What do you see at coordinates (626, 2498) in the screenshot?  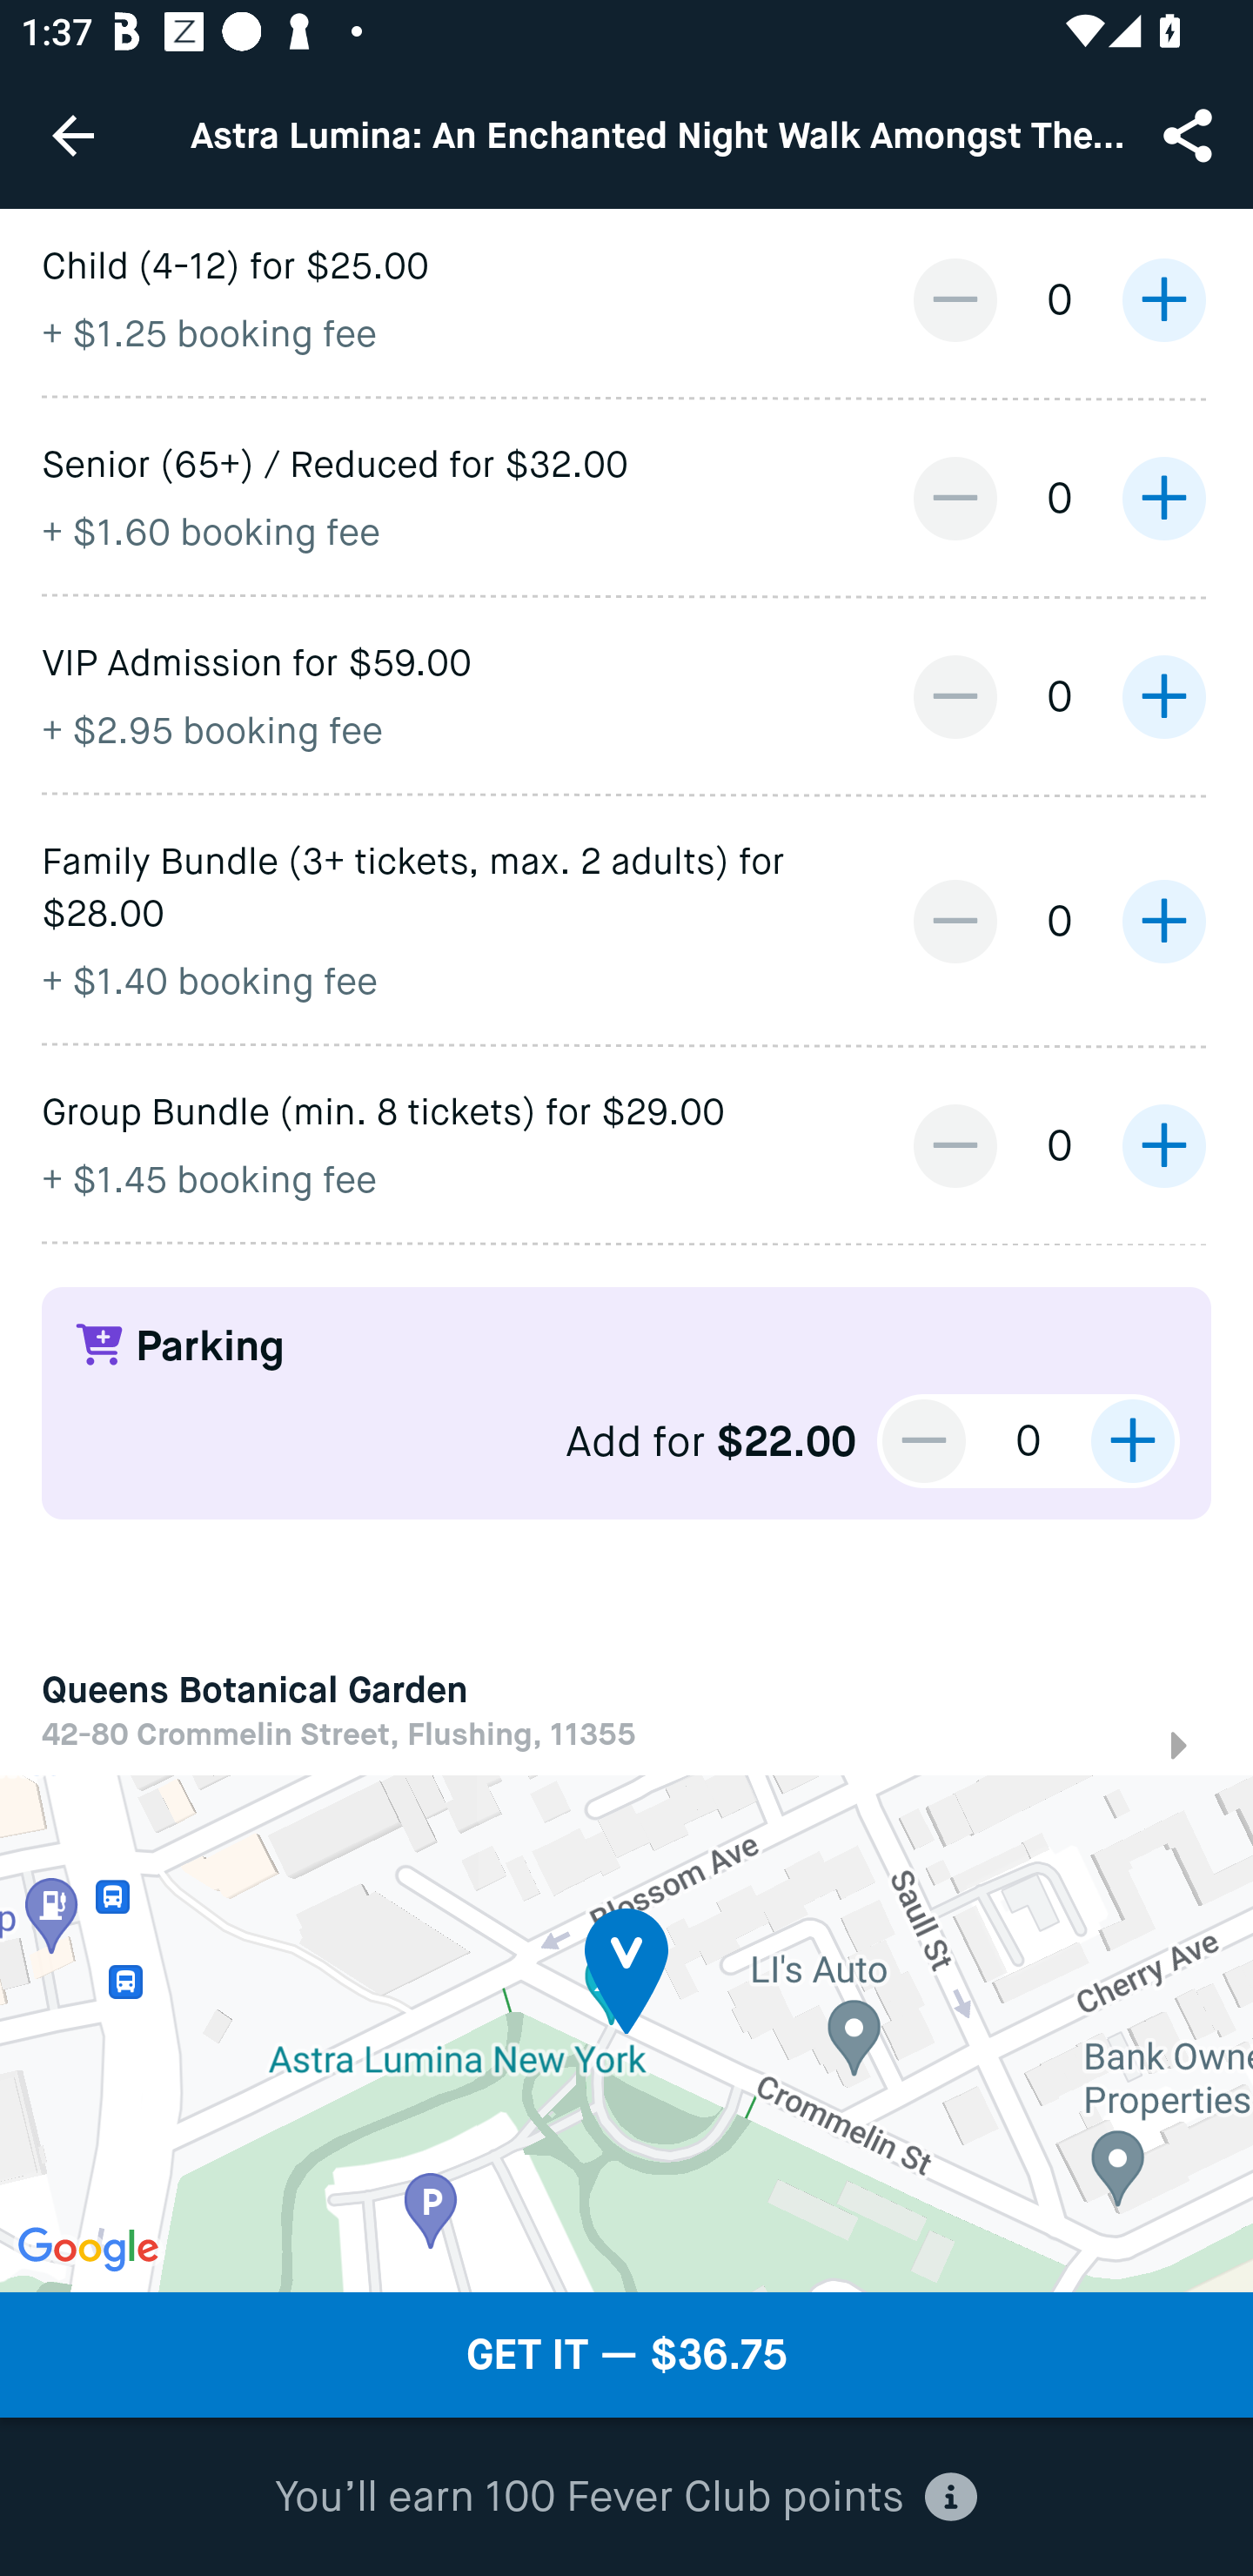 I see `You’ll earn 100 Fever Club points` at bounding box center [626, 2498].